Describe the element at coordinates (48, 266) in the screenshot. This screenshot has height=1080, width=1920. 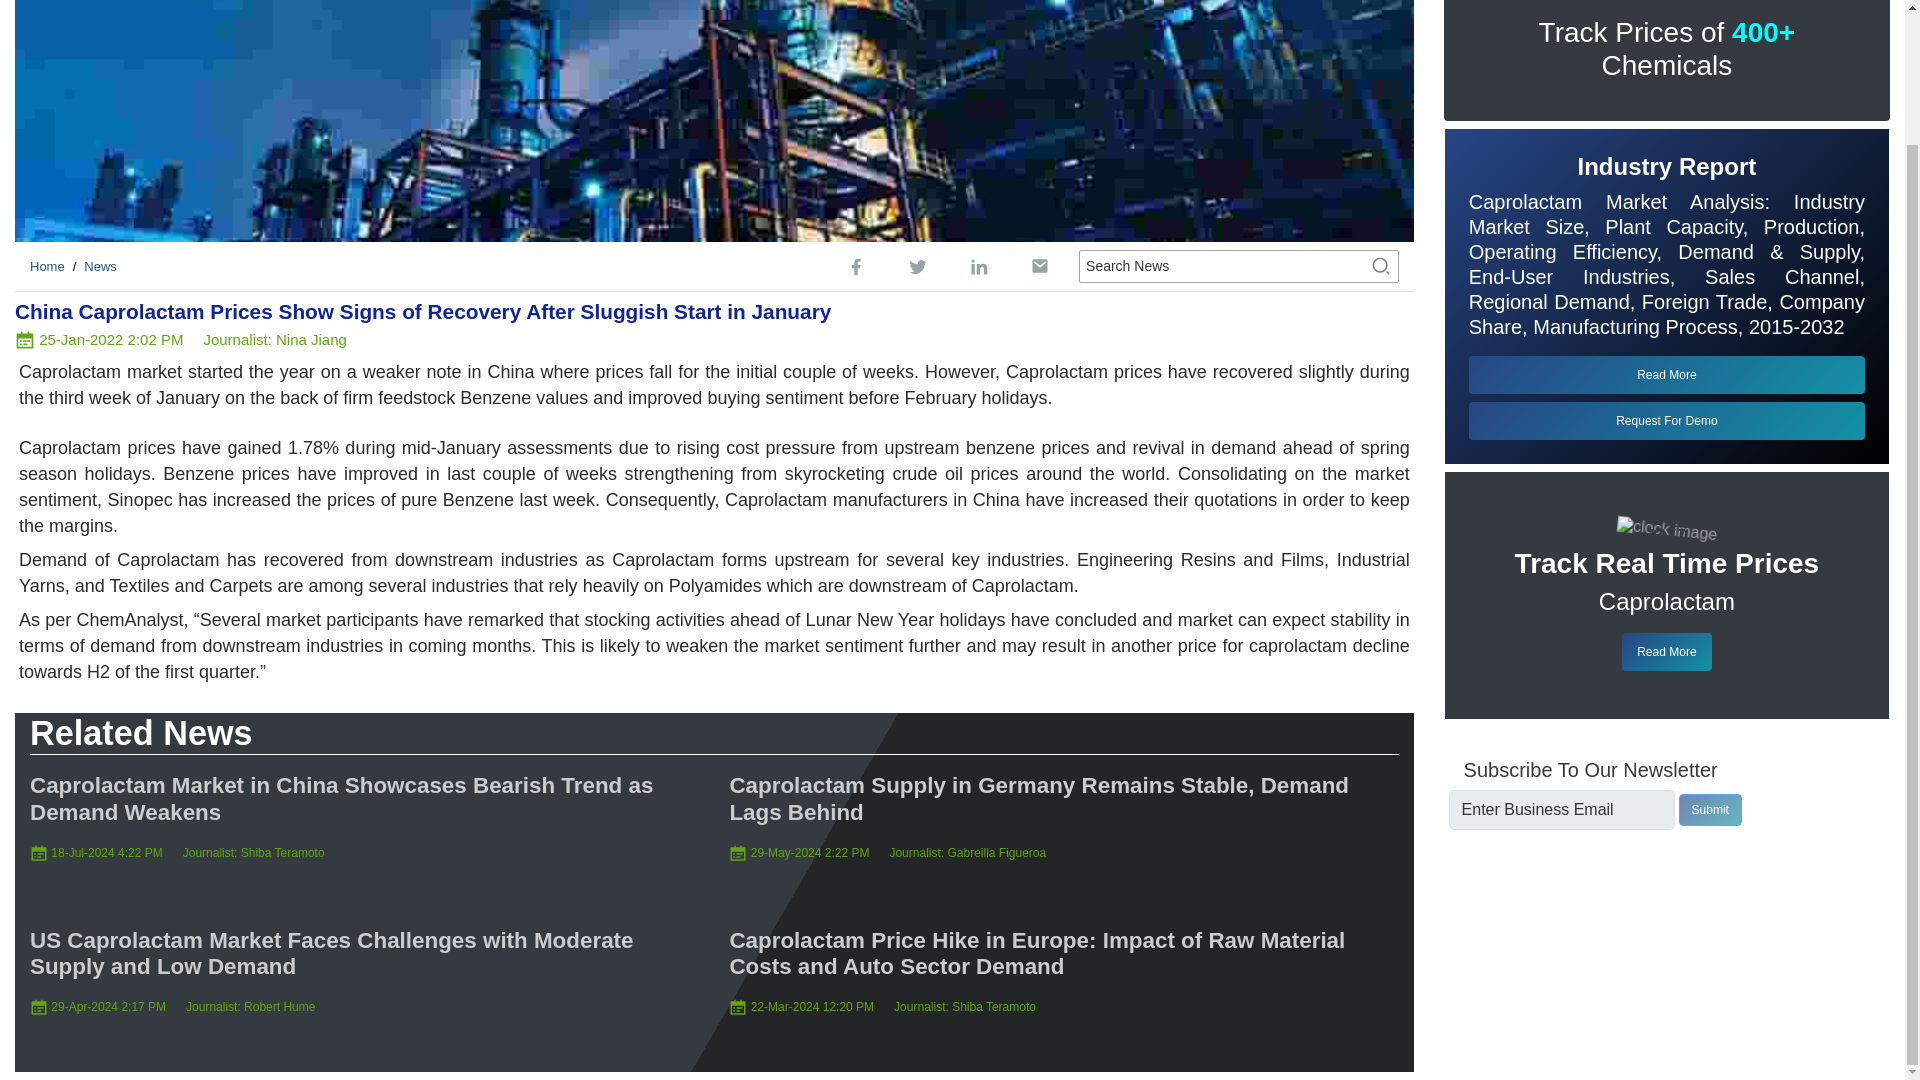
I see `Home` at that location.